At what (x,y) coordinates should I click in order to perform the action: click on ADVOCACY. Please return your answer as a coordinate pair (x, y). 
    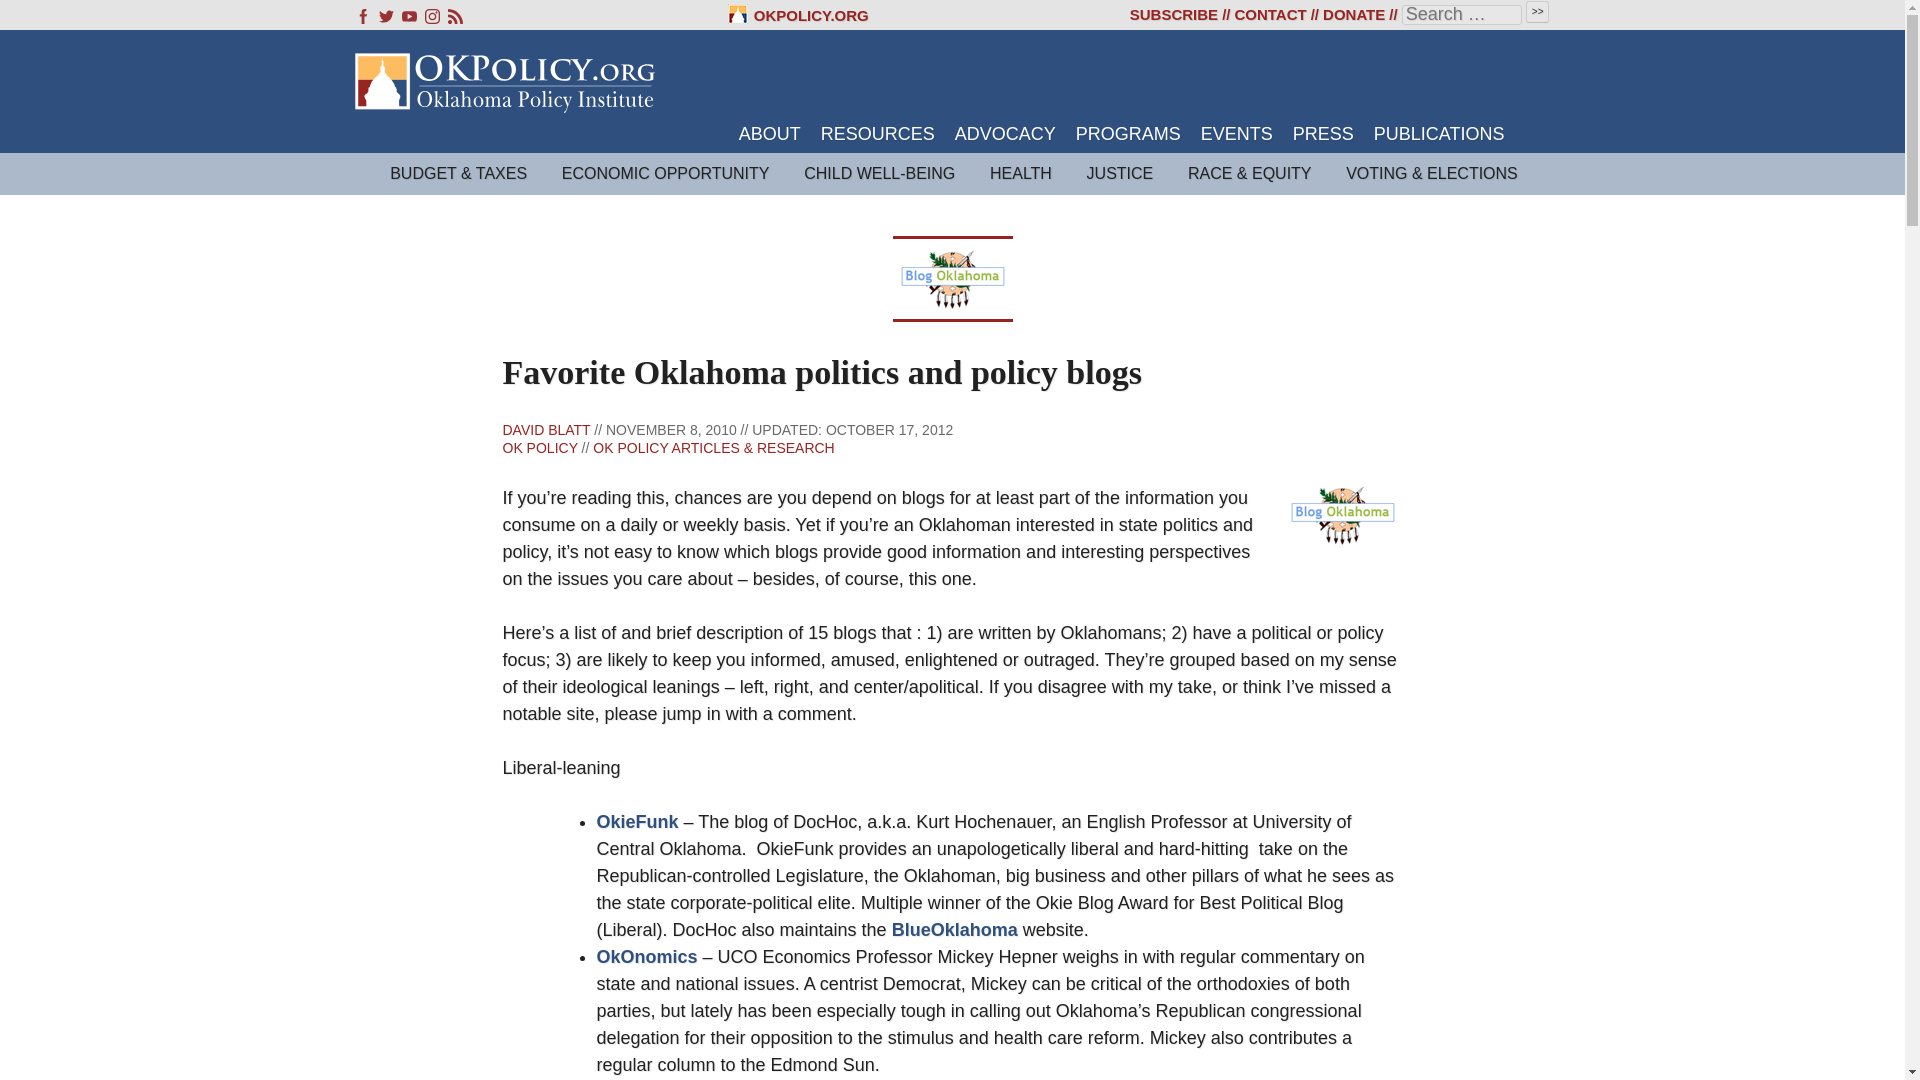
    Looking at the image, I should click on (1005, 134).